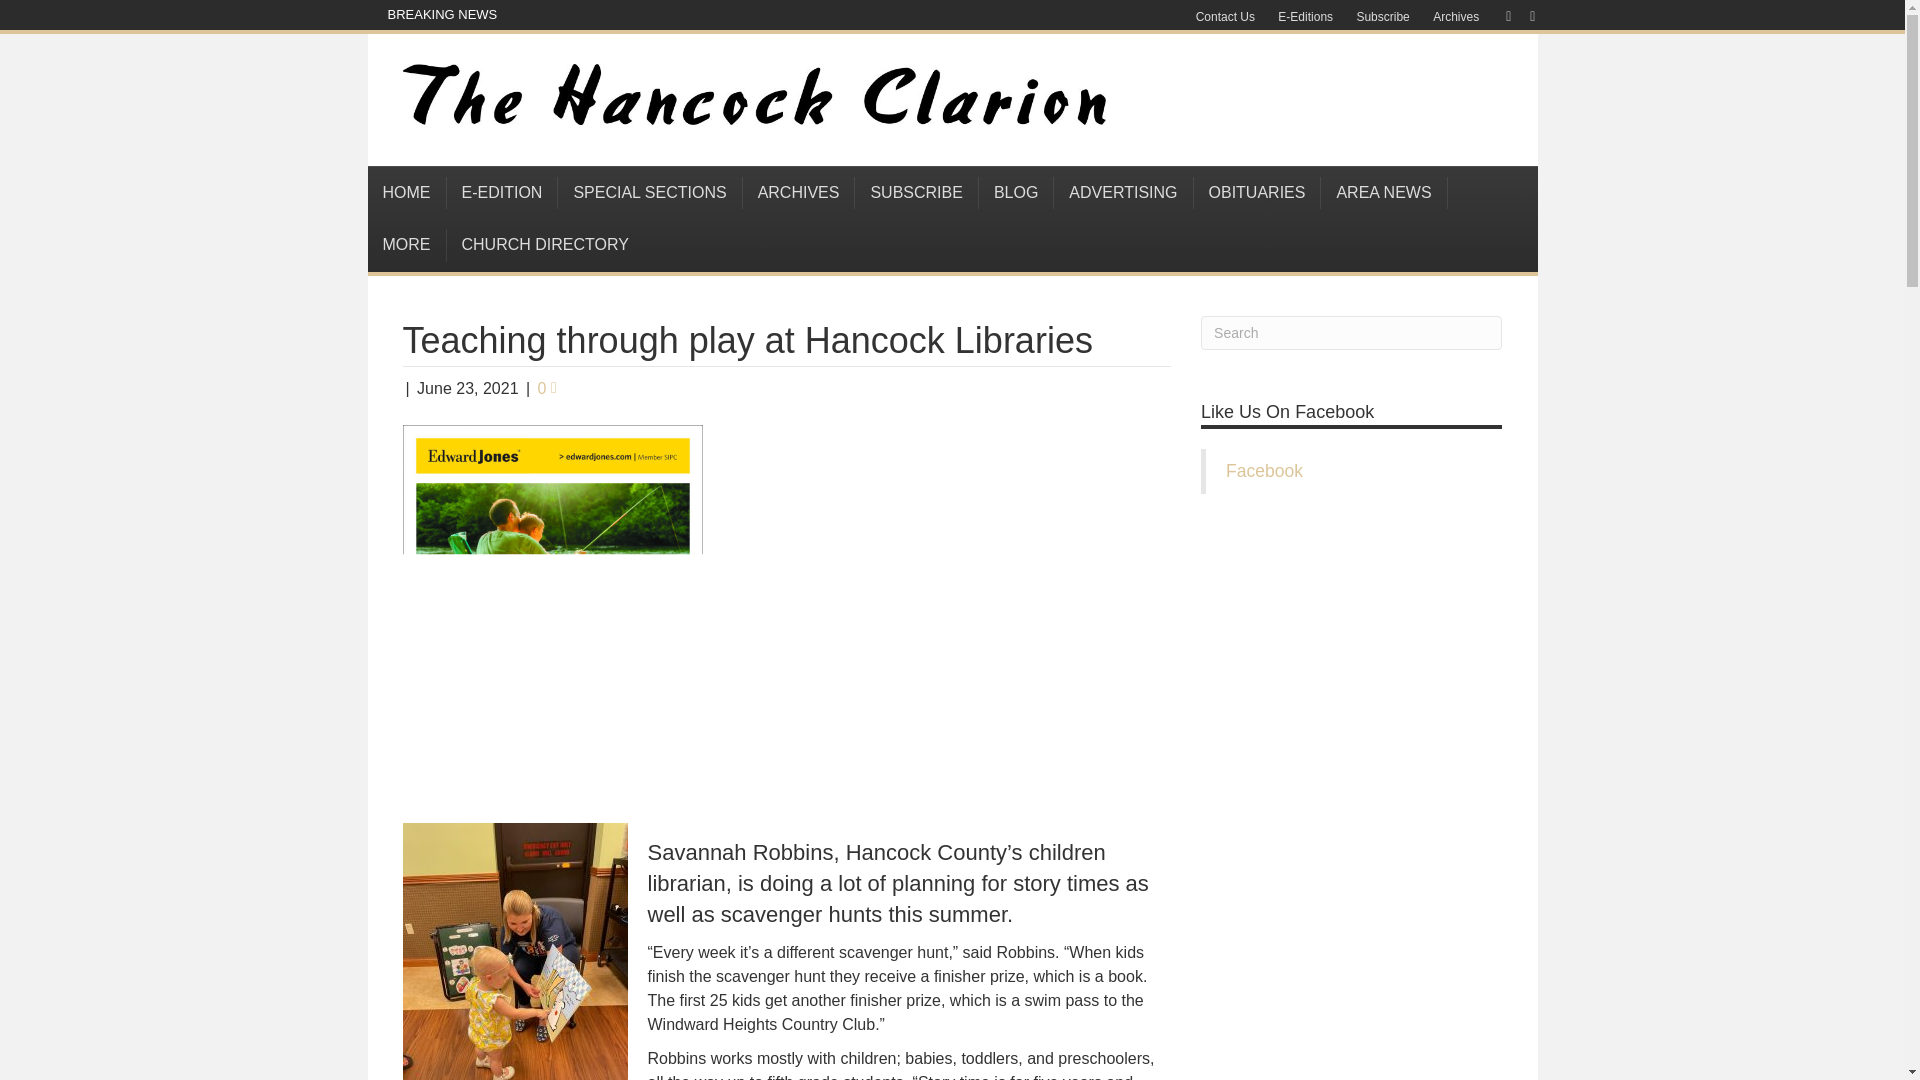  What do you see at coordinates (800, 193) in the screenshot?
I see `ARCHIVES` at bounding box center [800, 193].